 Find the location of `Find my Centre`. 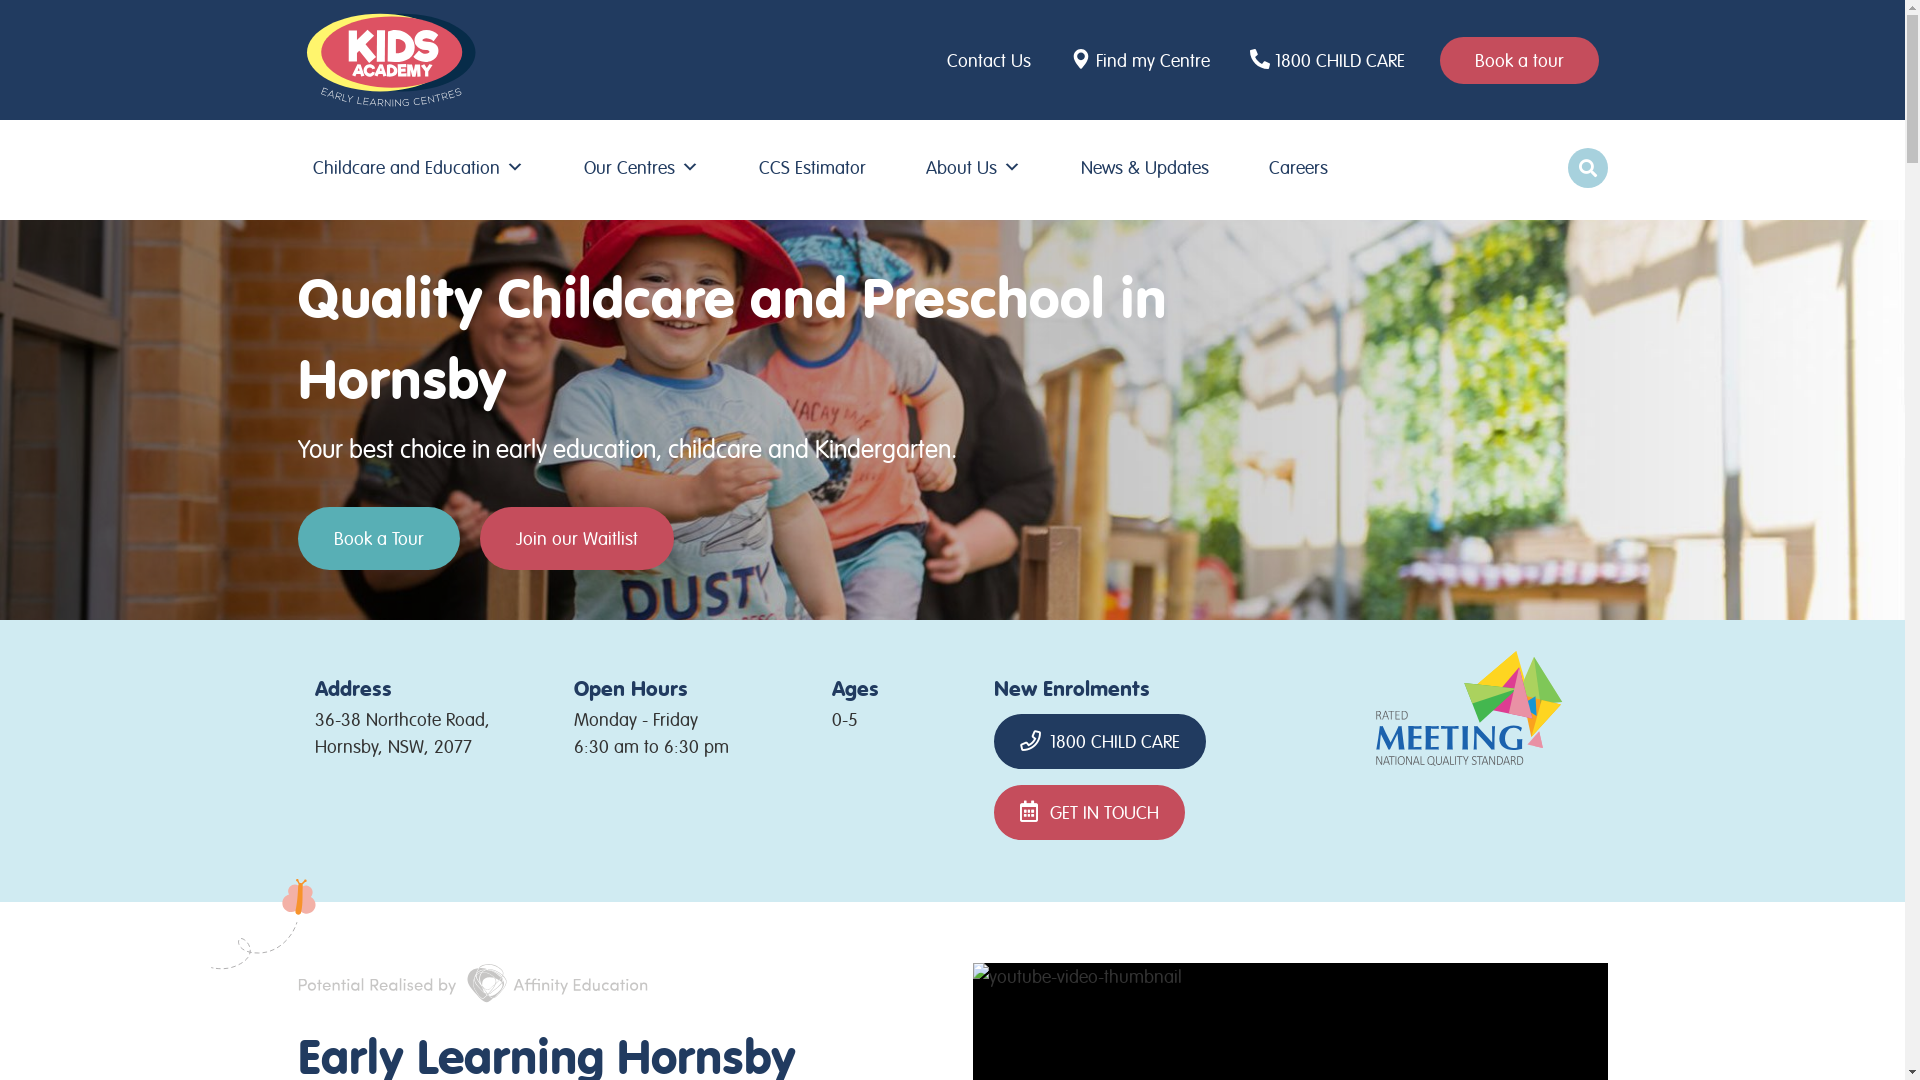

Find my Centre is located at coordinates (1143, 60).